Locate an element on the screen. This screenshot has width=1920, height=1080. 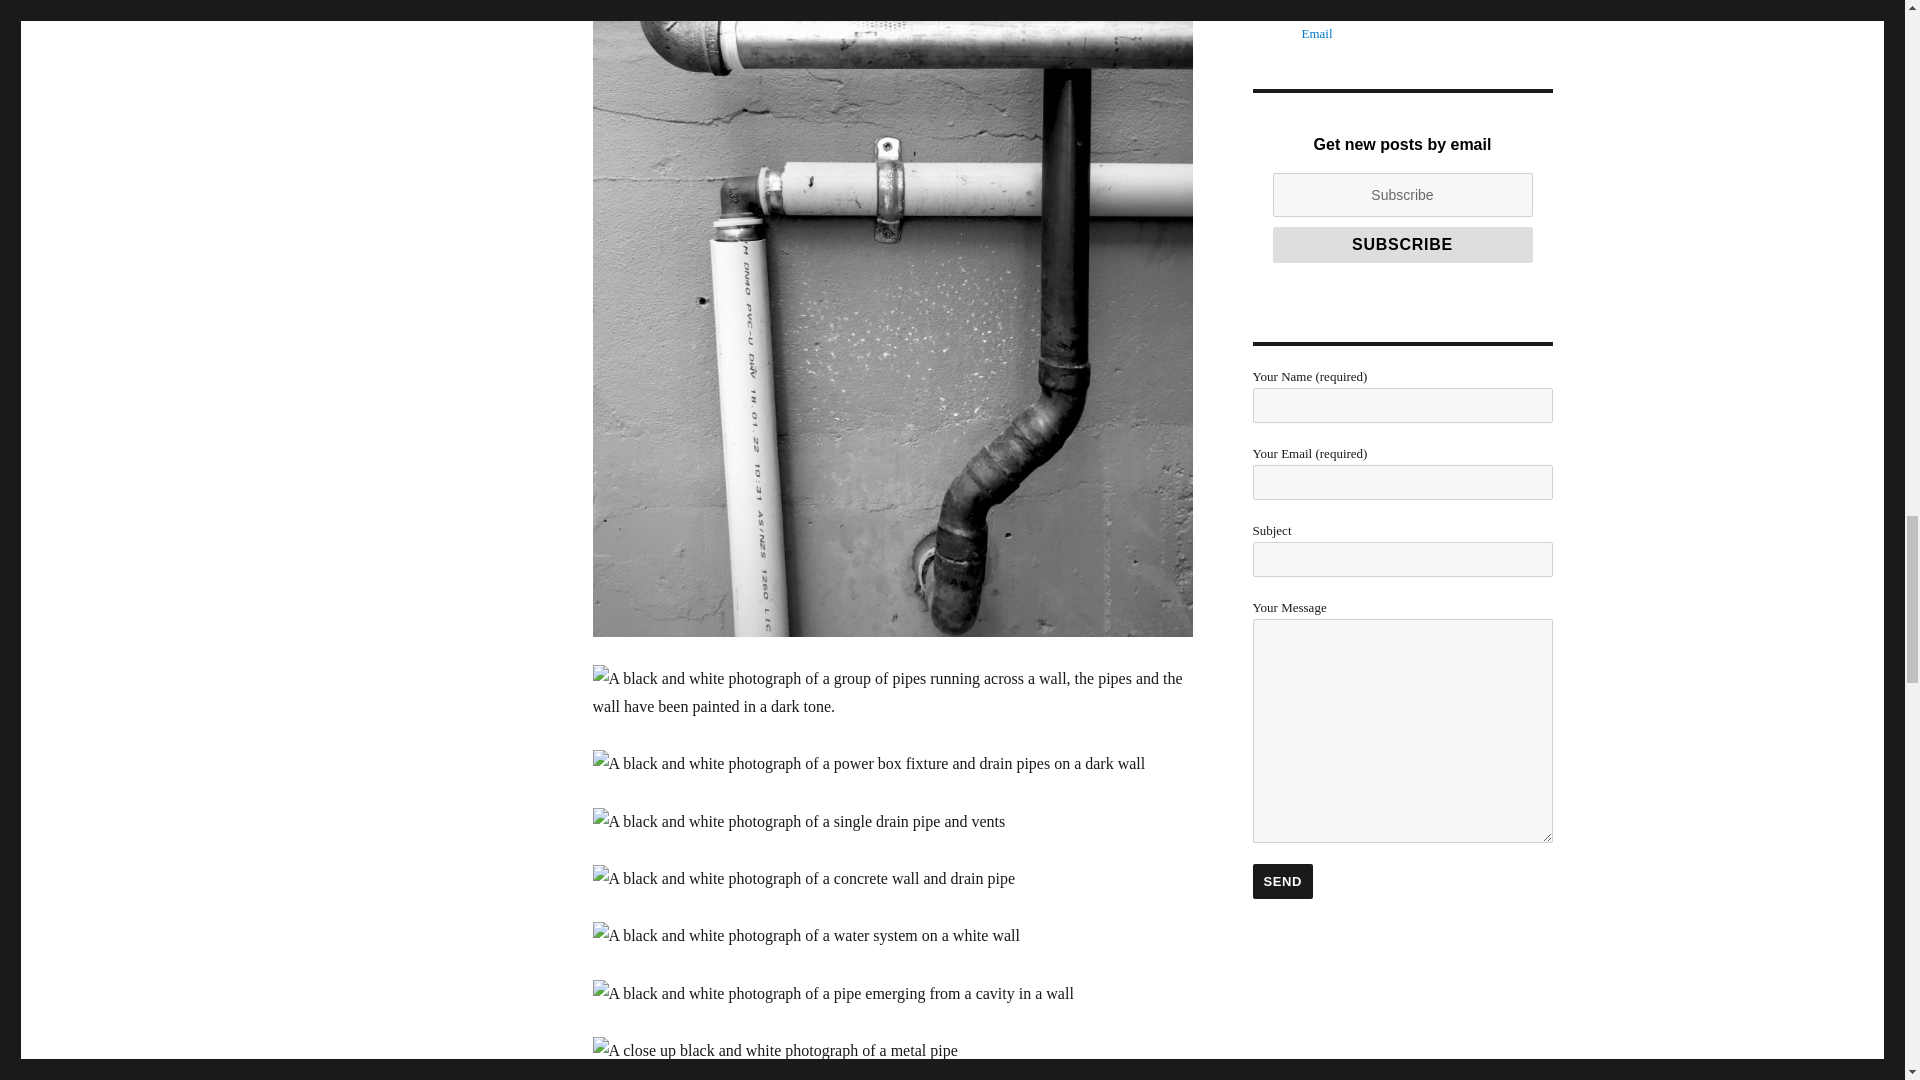
Facebook is located at coordinates (1366, 12).